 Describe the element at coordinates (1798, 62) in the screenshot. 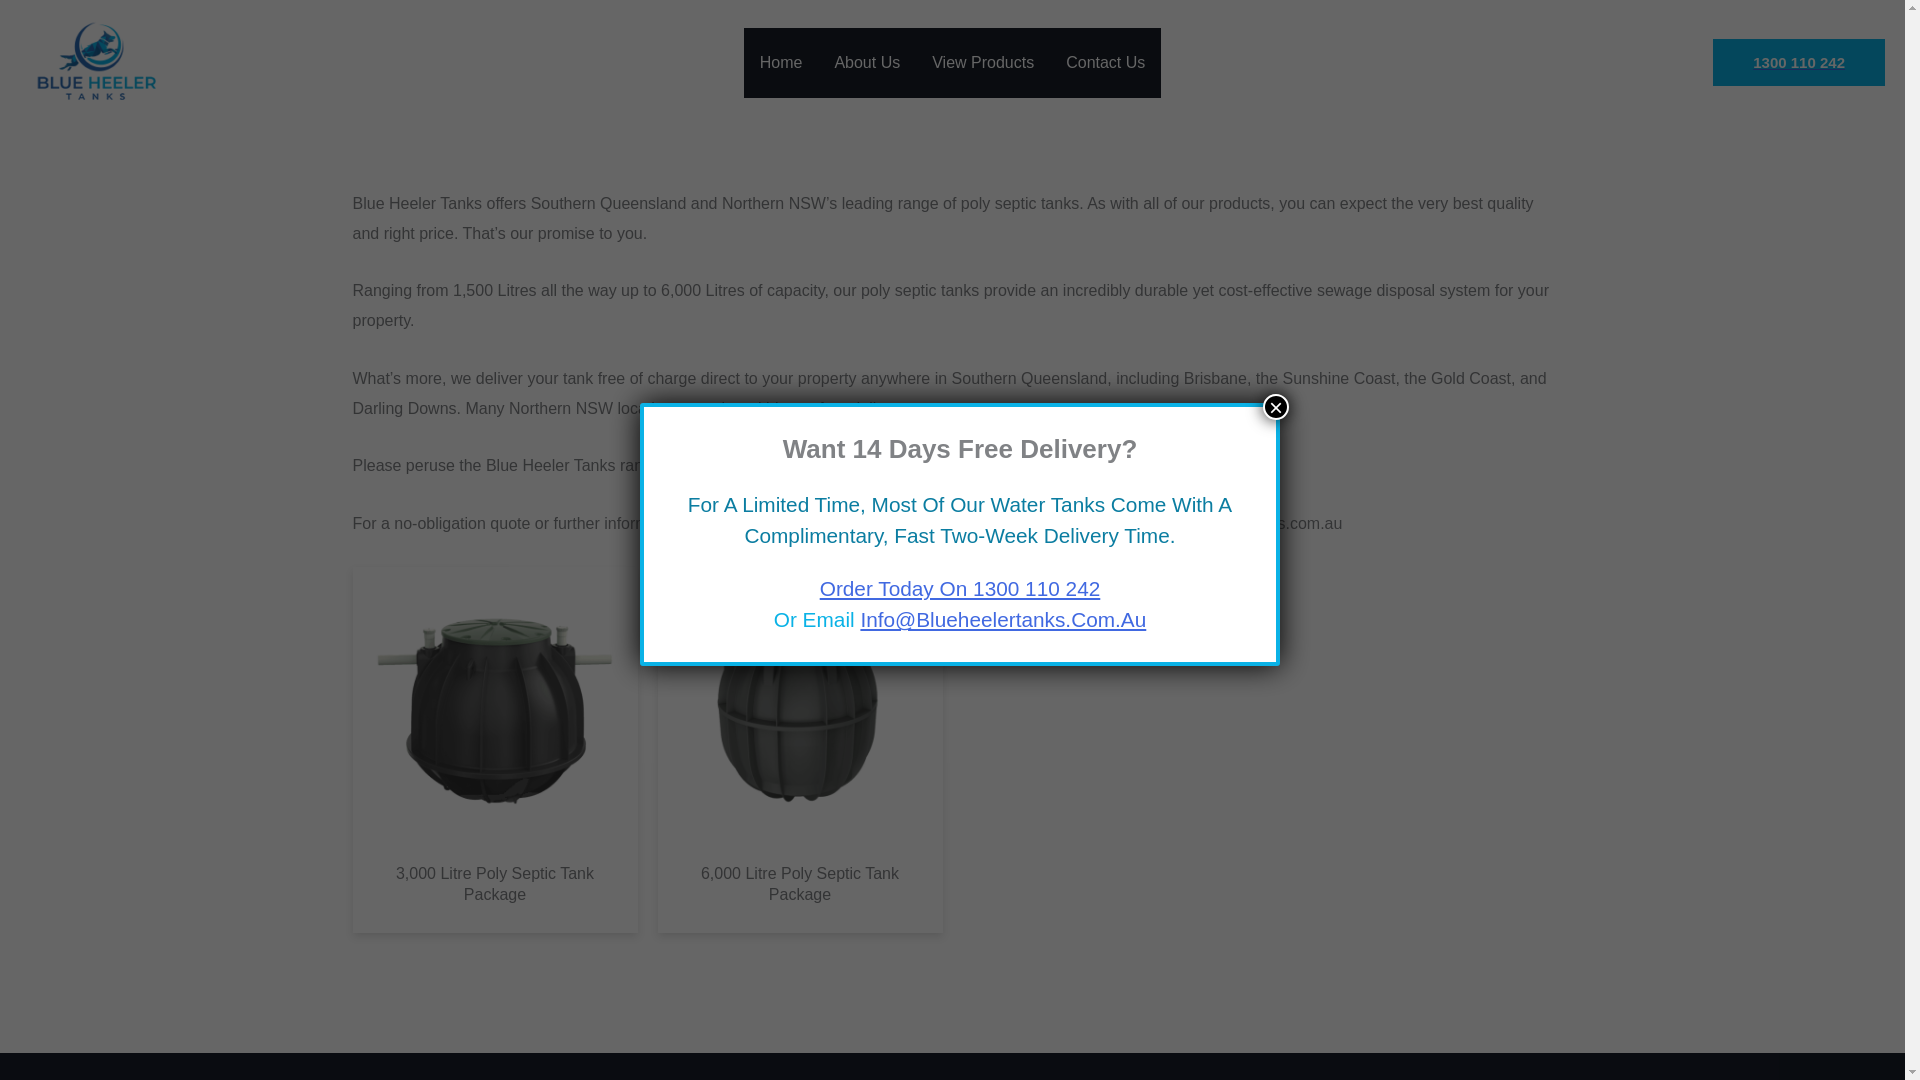

I see `1300 110 242` at that location.